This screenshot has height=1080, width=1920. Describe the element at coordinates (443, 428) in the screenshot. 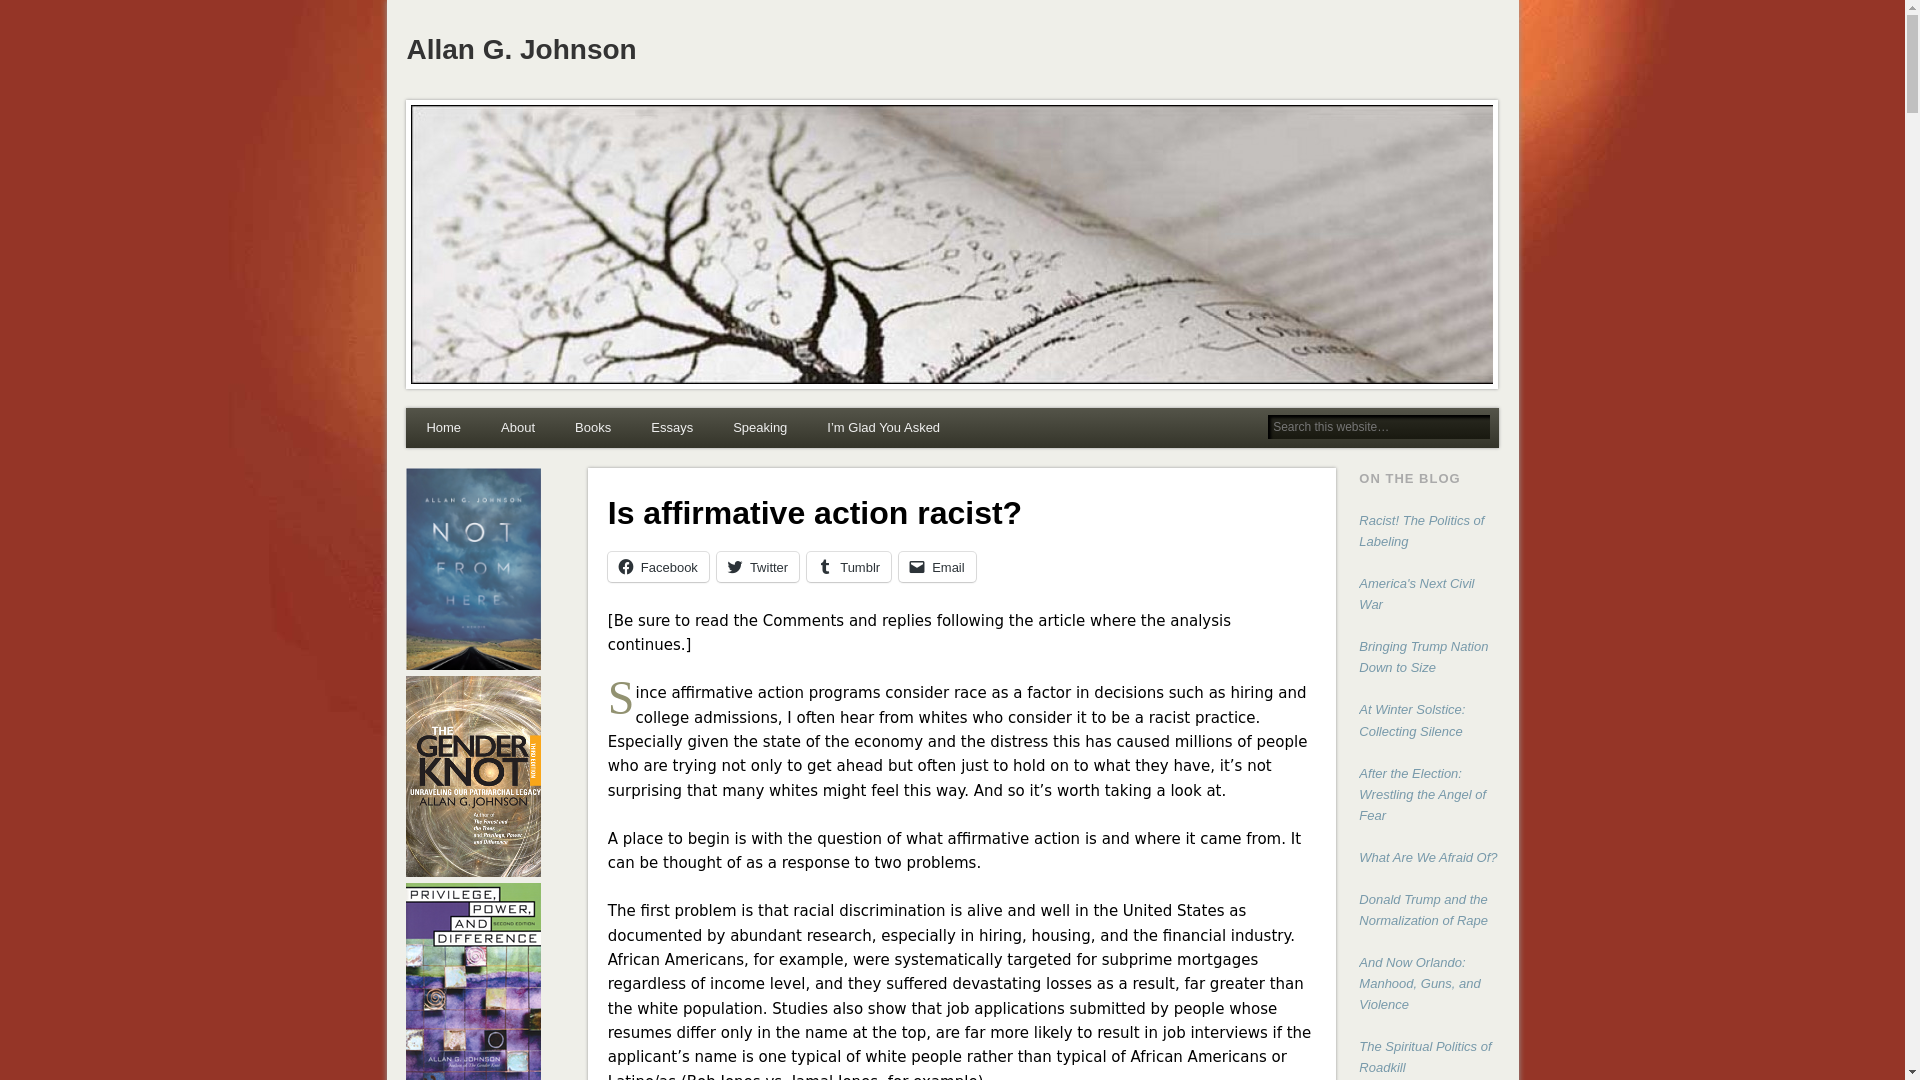

I see `Home` at that location.